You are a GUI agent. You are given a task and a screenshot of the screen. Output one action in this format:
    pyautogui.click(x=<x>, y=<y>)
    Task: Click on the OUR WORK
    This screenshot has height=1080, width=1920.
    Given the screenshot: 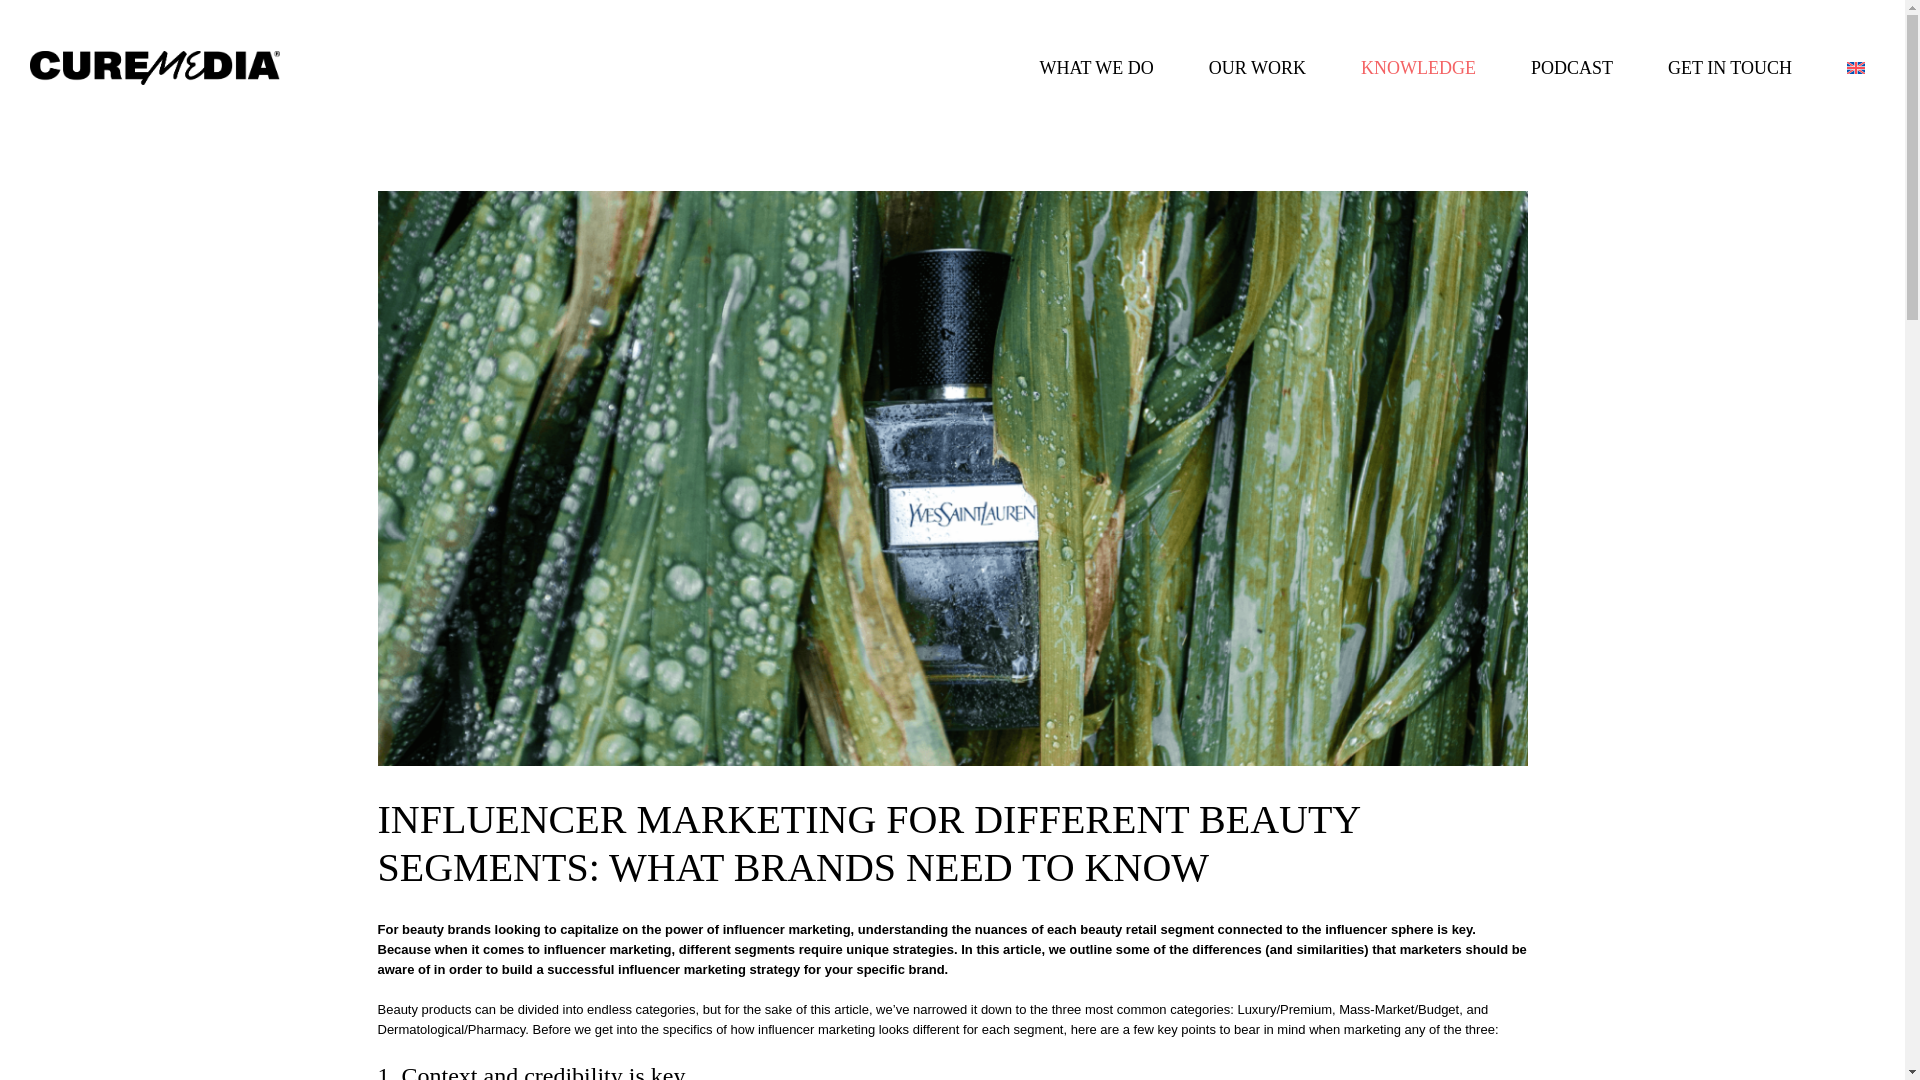 What is the action you would take?
    pyautogui.click(x=1256, y=68)
    